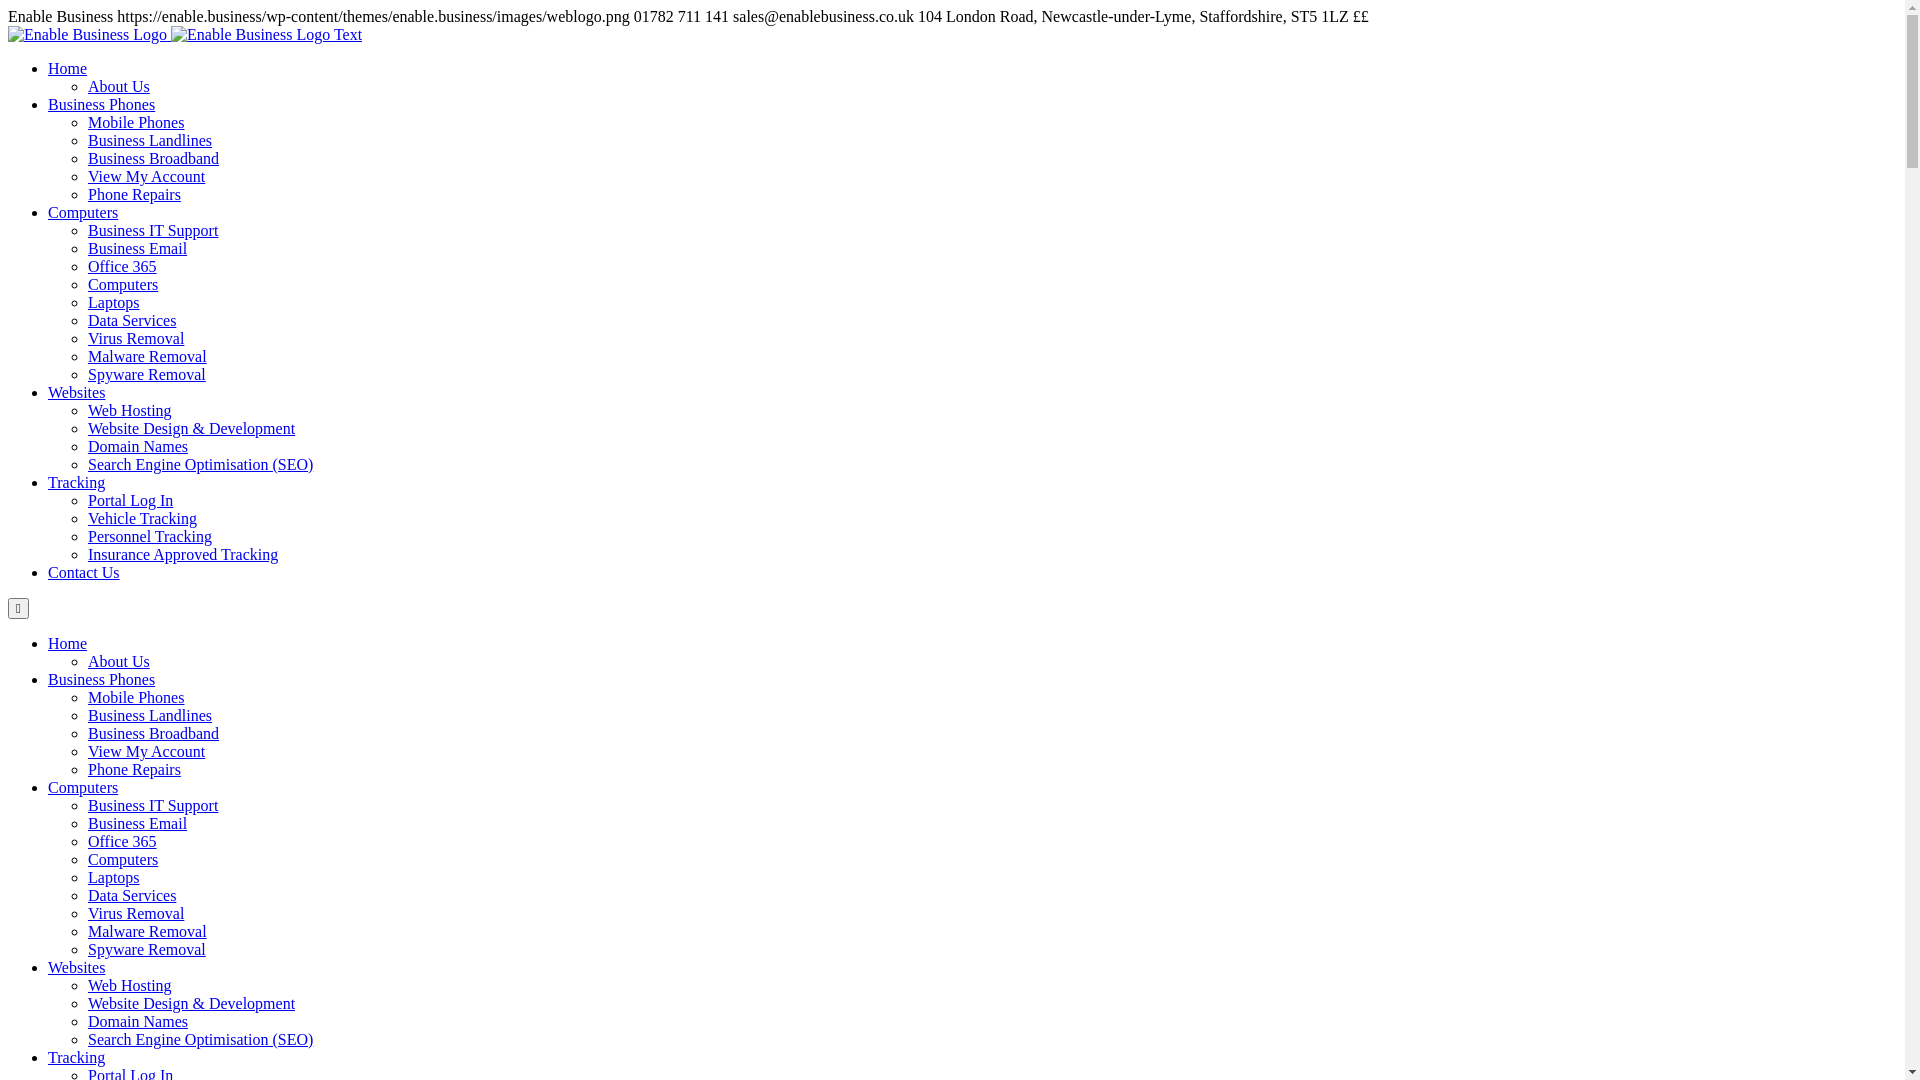  I want to click on Domain Names, so click(138, 1022).